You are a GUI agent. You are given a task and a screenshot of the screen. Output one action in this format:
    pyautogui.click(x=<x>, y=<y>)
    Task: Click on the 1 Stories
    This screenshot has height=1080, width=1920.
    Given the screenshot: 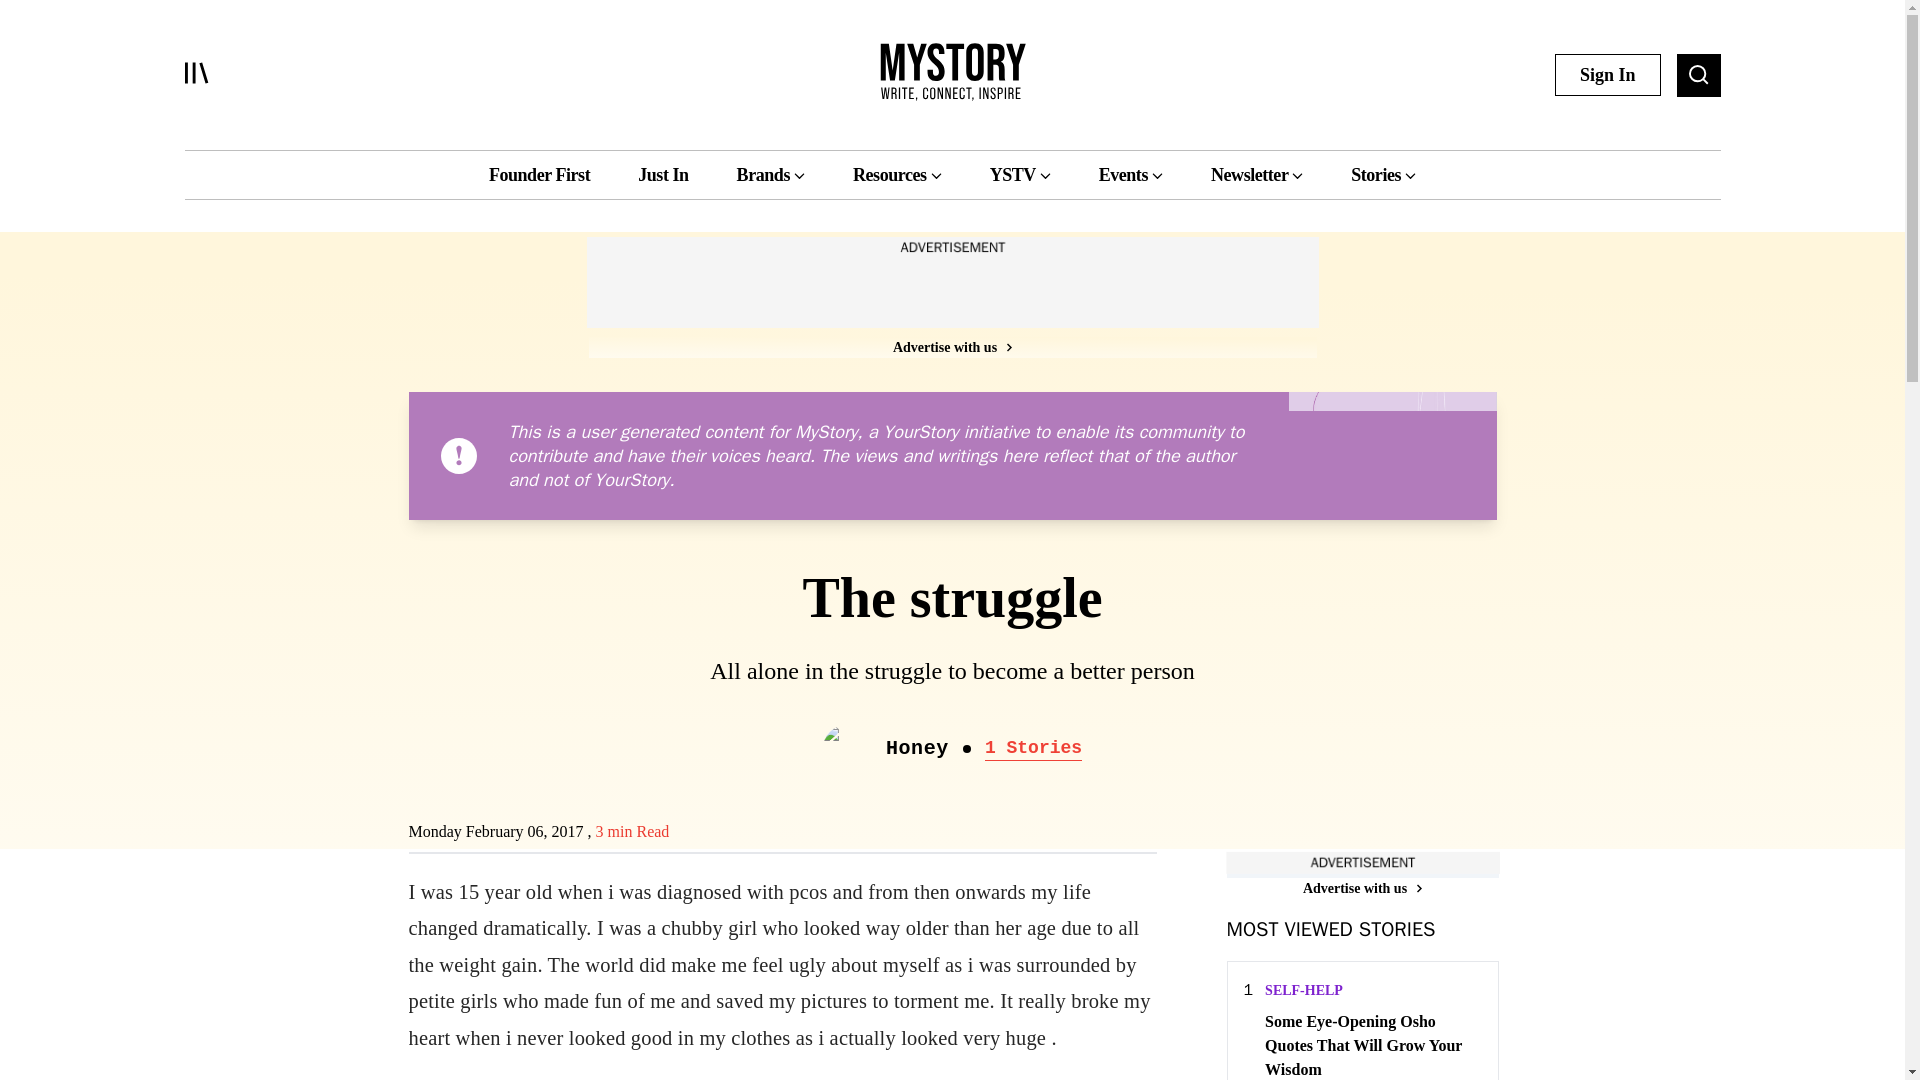 What is the action you would take?
    pyautogui.click(x=1033, y=748)
    